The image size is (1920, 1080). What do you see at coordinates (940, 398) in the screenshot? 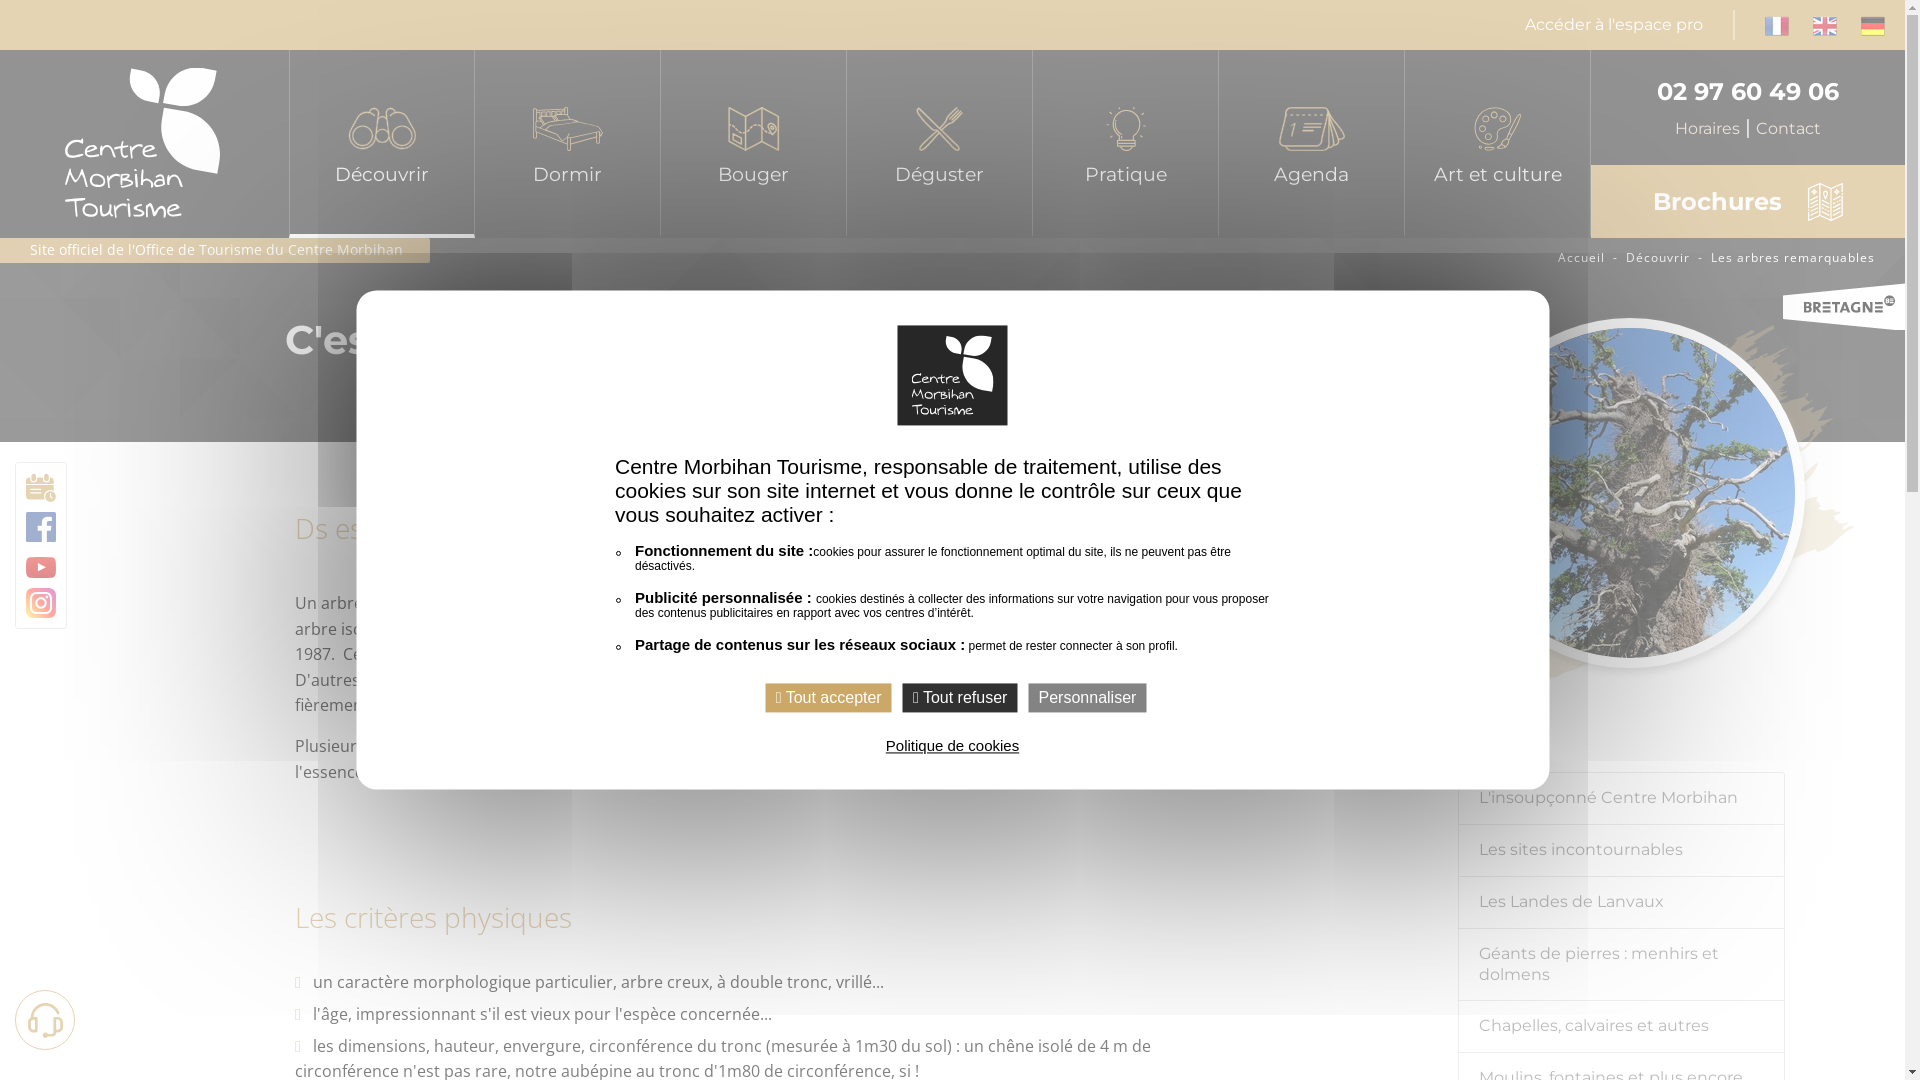
I see `Sur le pouce` at bounding box center [940, 398].